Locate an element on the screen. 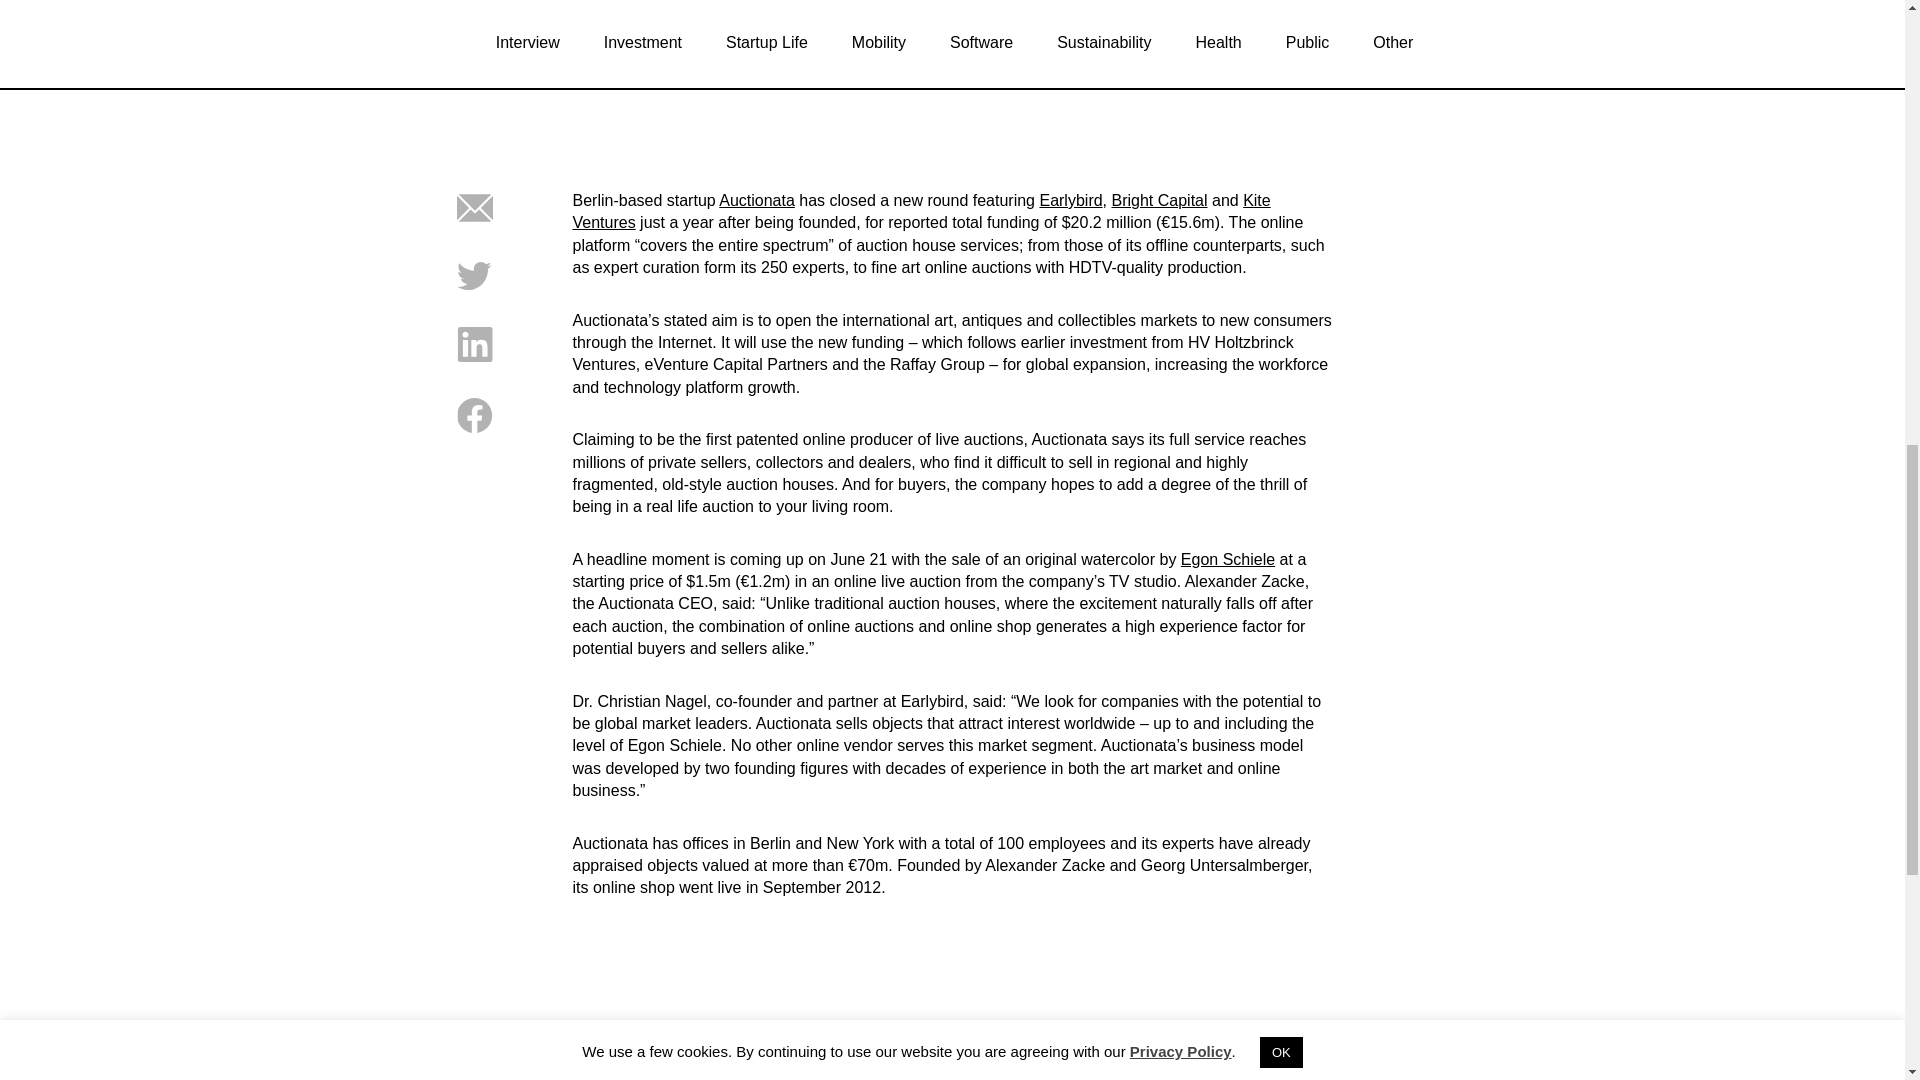 The image size is (1920, 1080). Earlybird is located at coordinates (1070, 200).